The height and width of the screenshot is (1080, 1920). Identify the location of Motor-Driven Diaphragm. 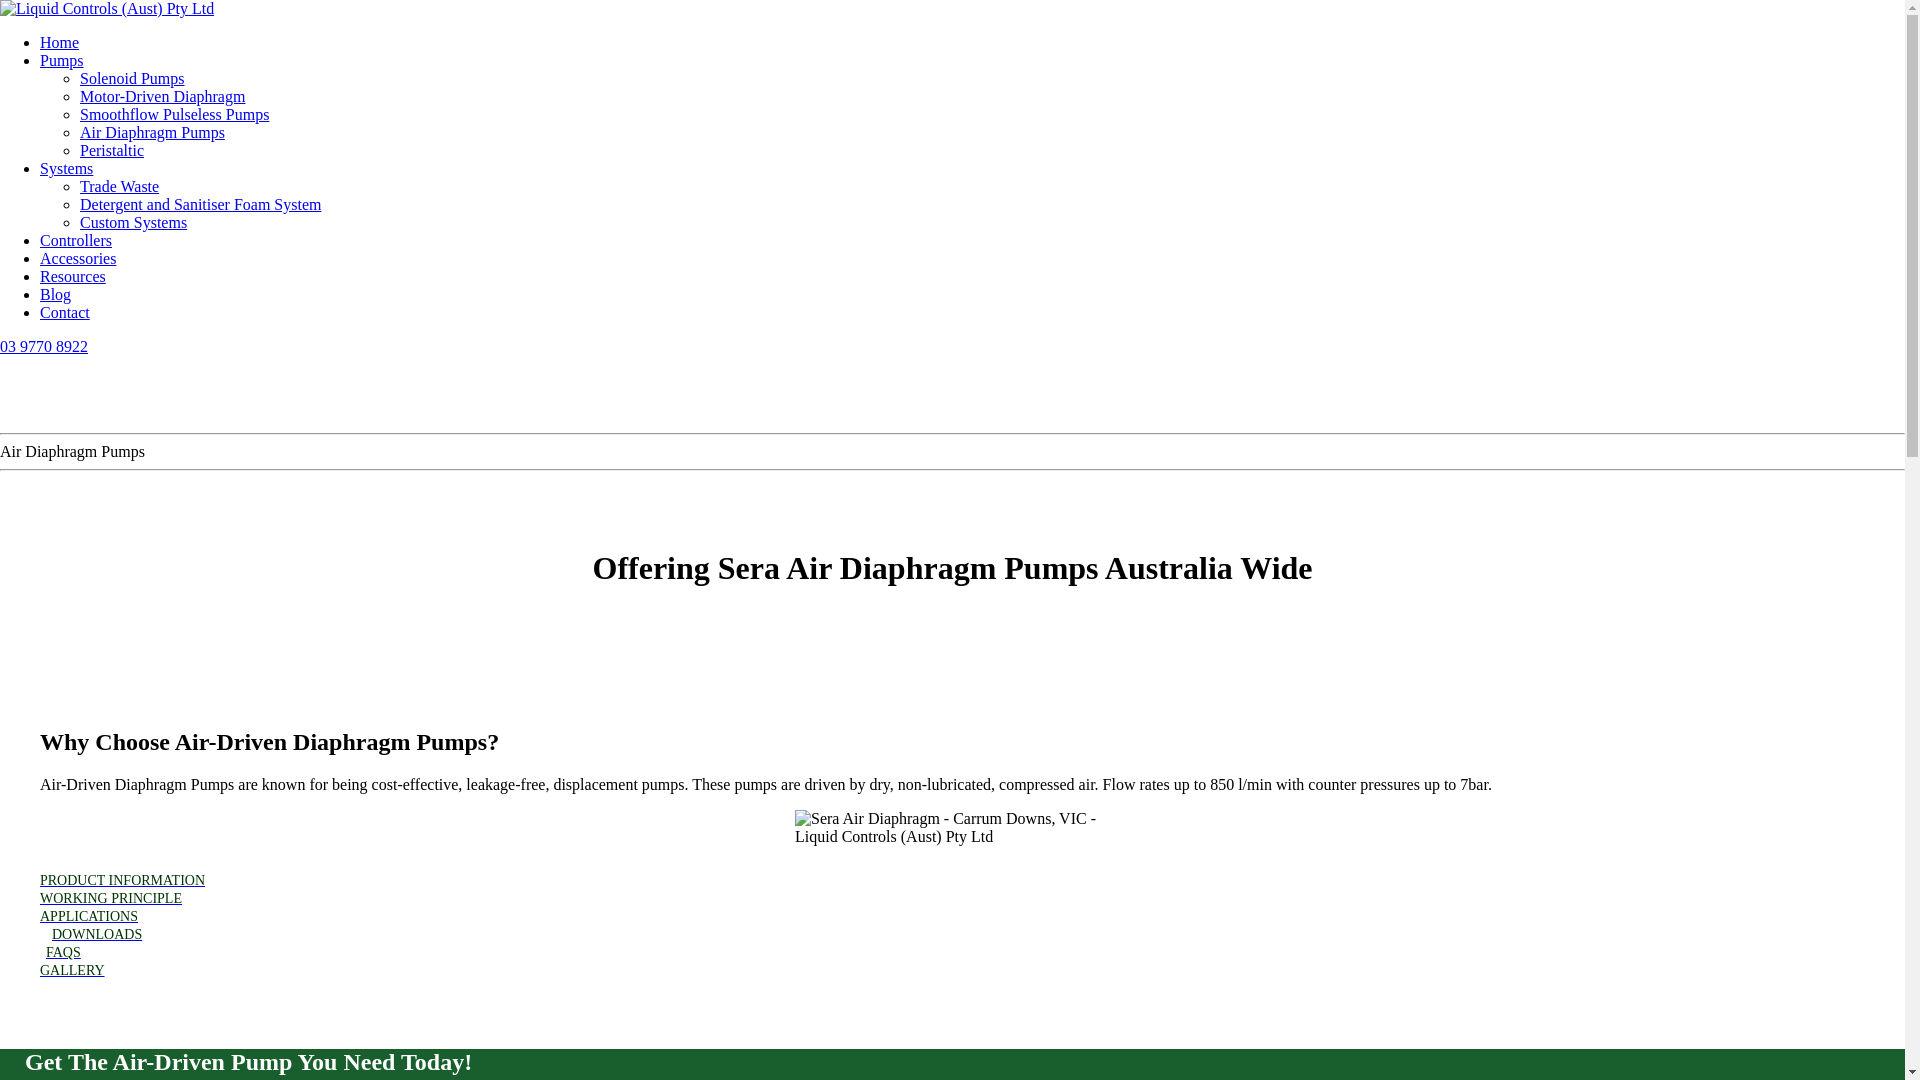
(162, 96).